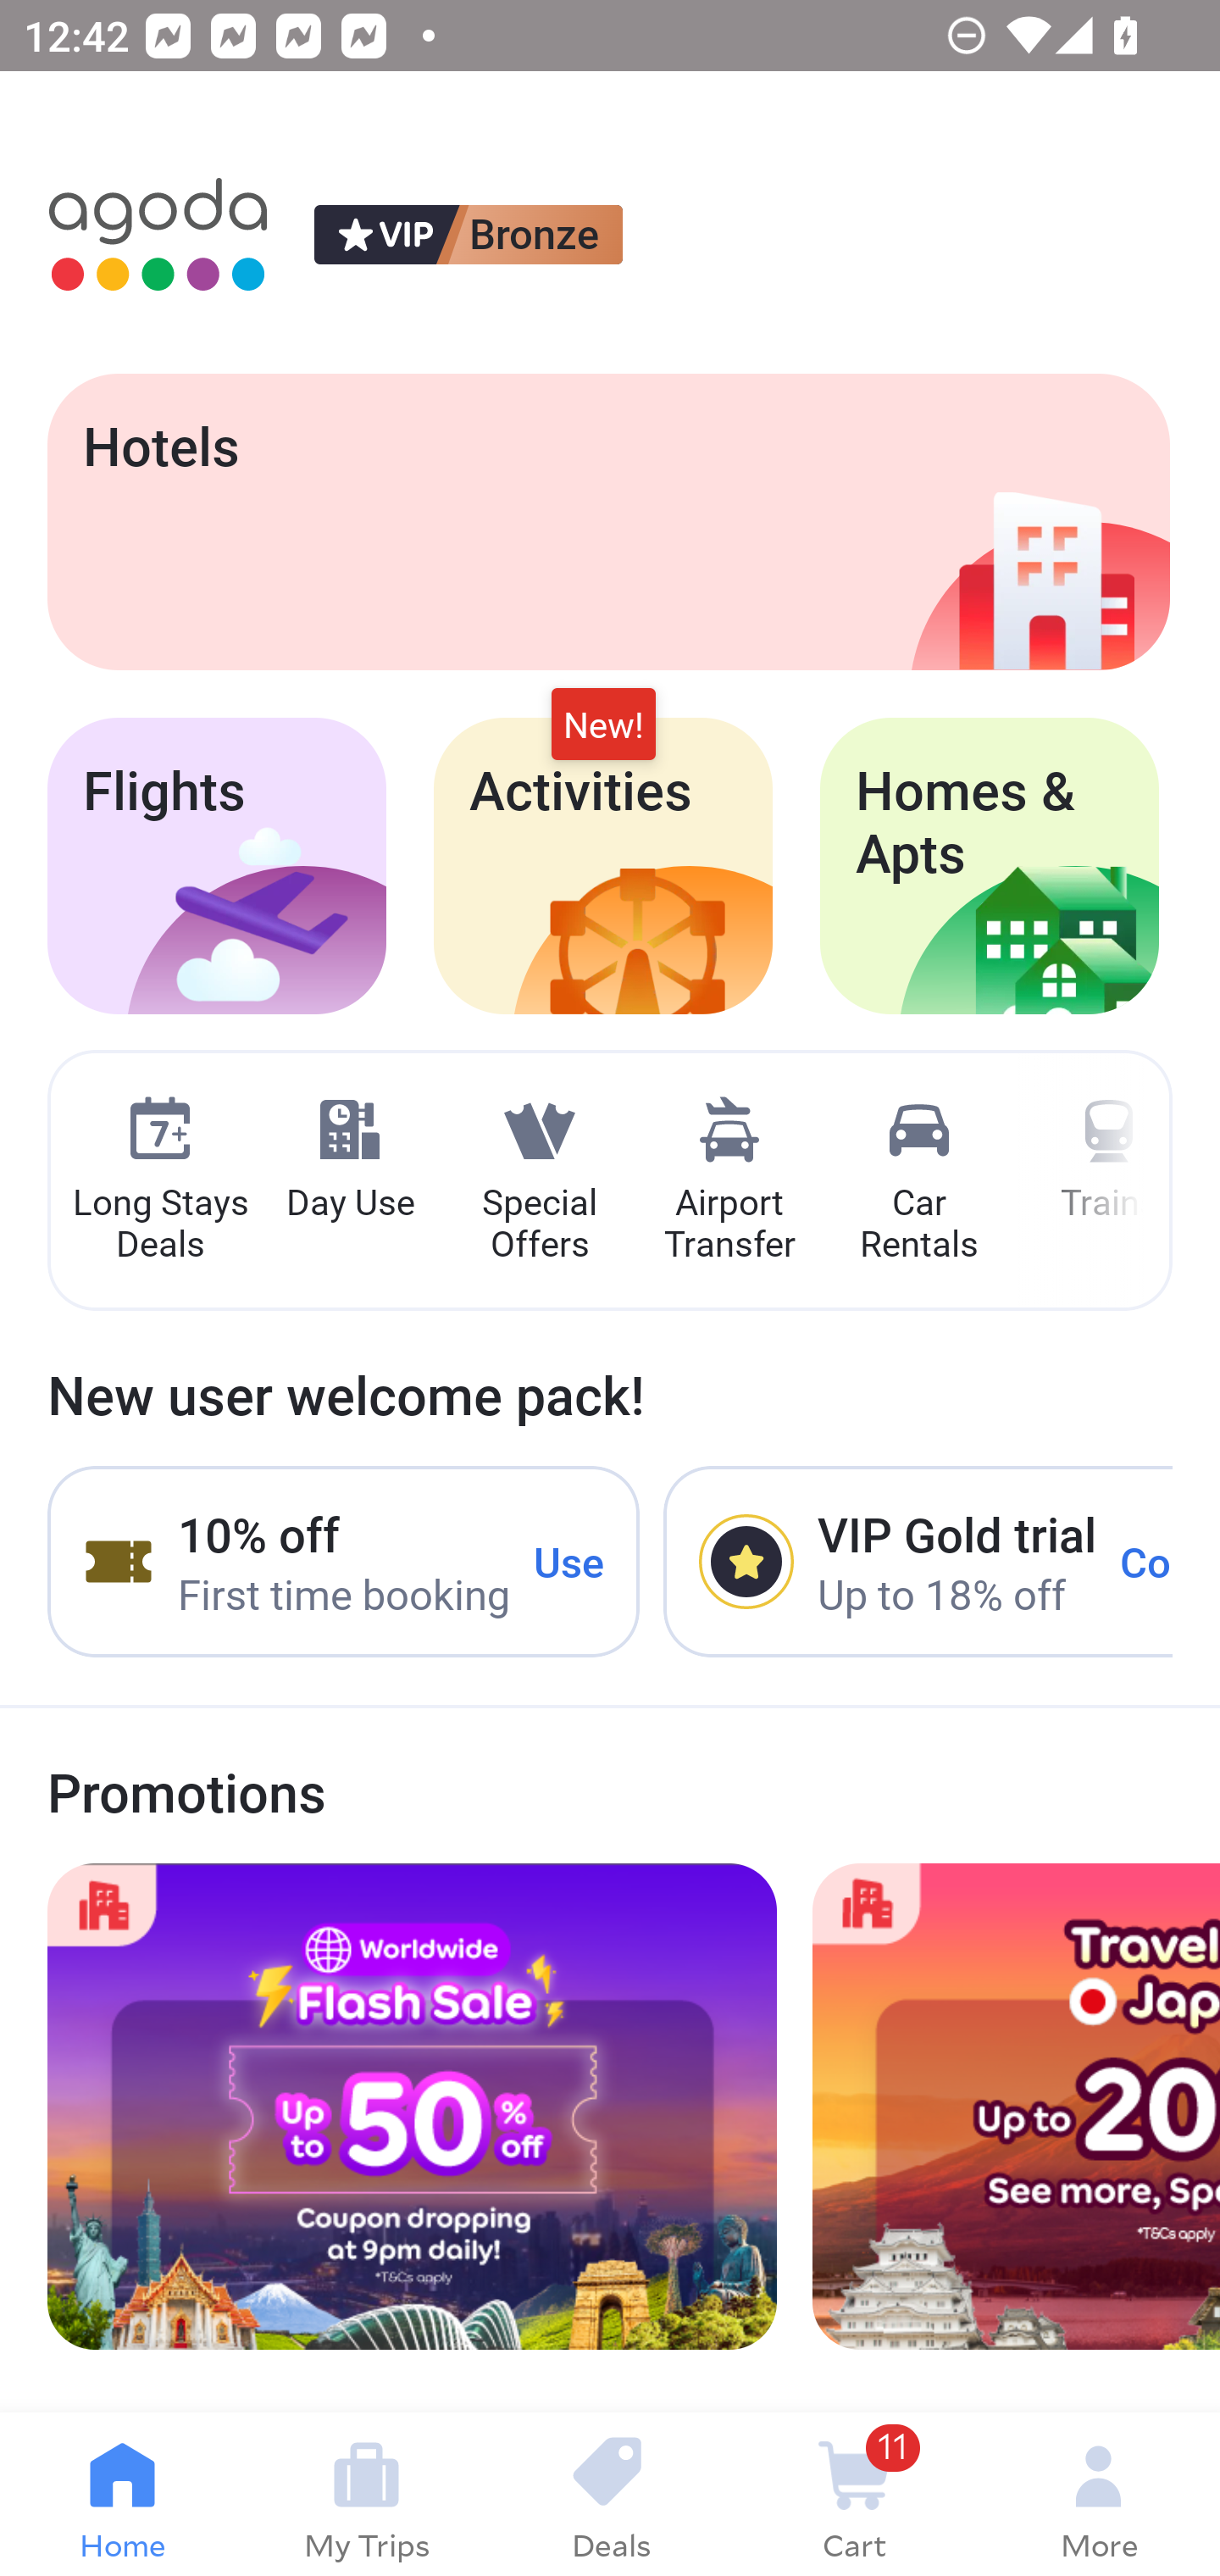 This screenshot has width=1220, height=2576. What do you see at coordinates (603, 725) in the screenshot?
I see `New!` at bounding box center [603, 725].